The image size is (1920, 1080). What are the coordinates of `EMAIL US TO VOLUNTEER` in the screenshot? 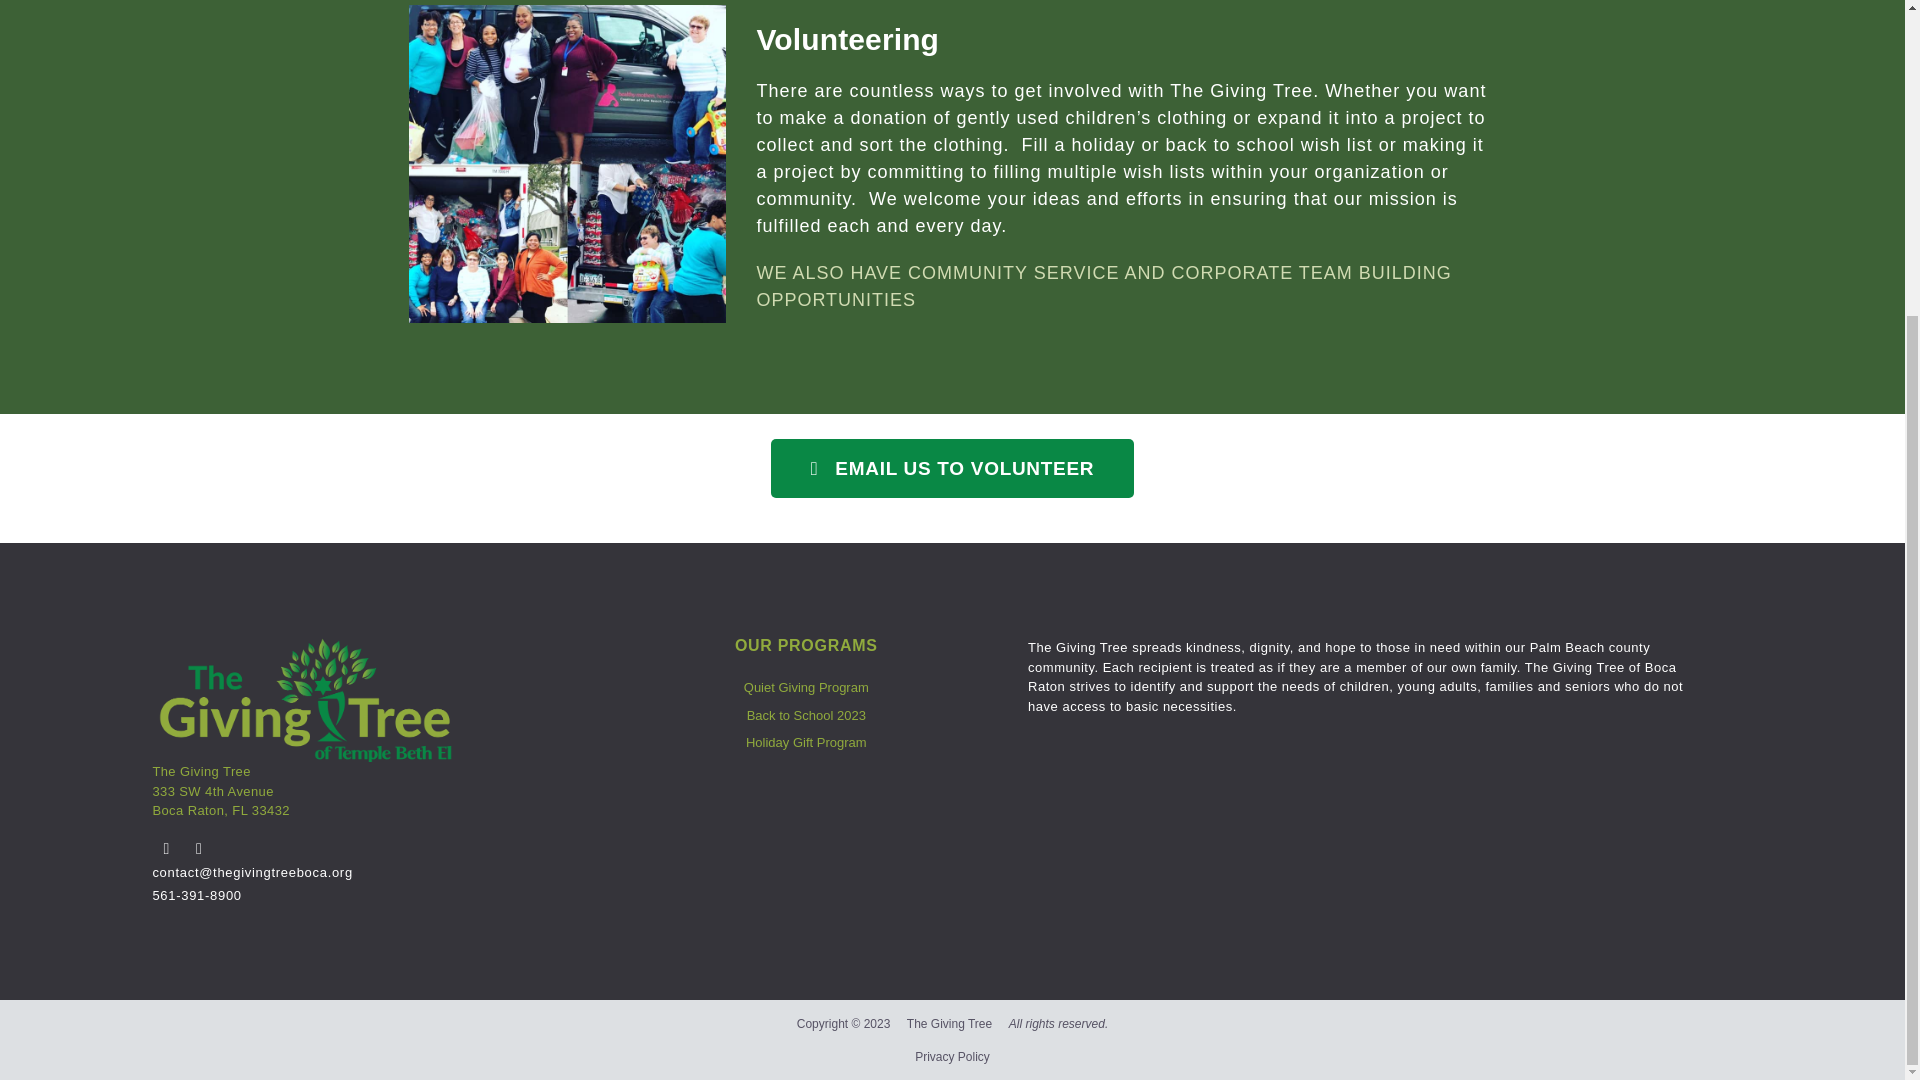 It's located at (952, 468).